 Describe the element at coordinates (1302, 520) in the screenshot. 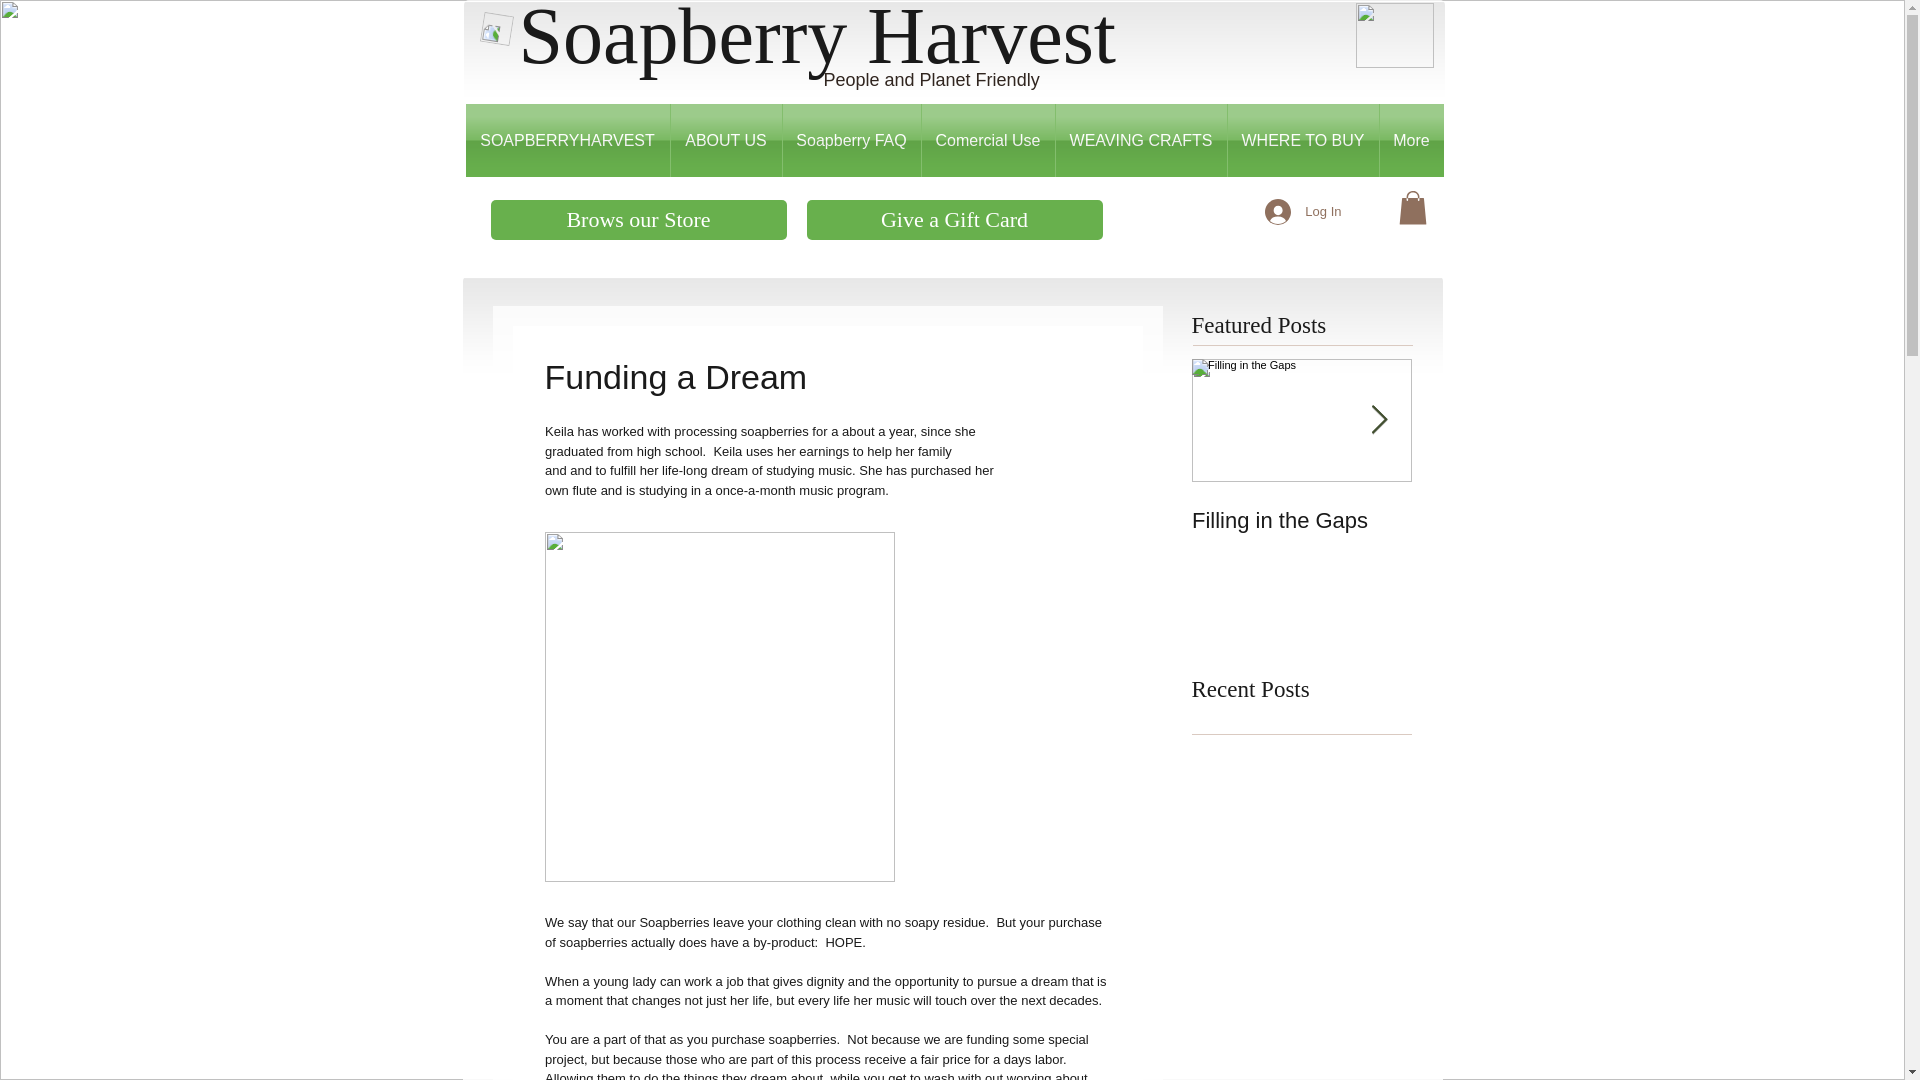

I see `Filling in the Gaps` at that location.